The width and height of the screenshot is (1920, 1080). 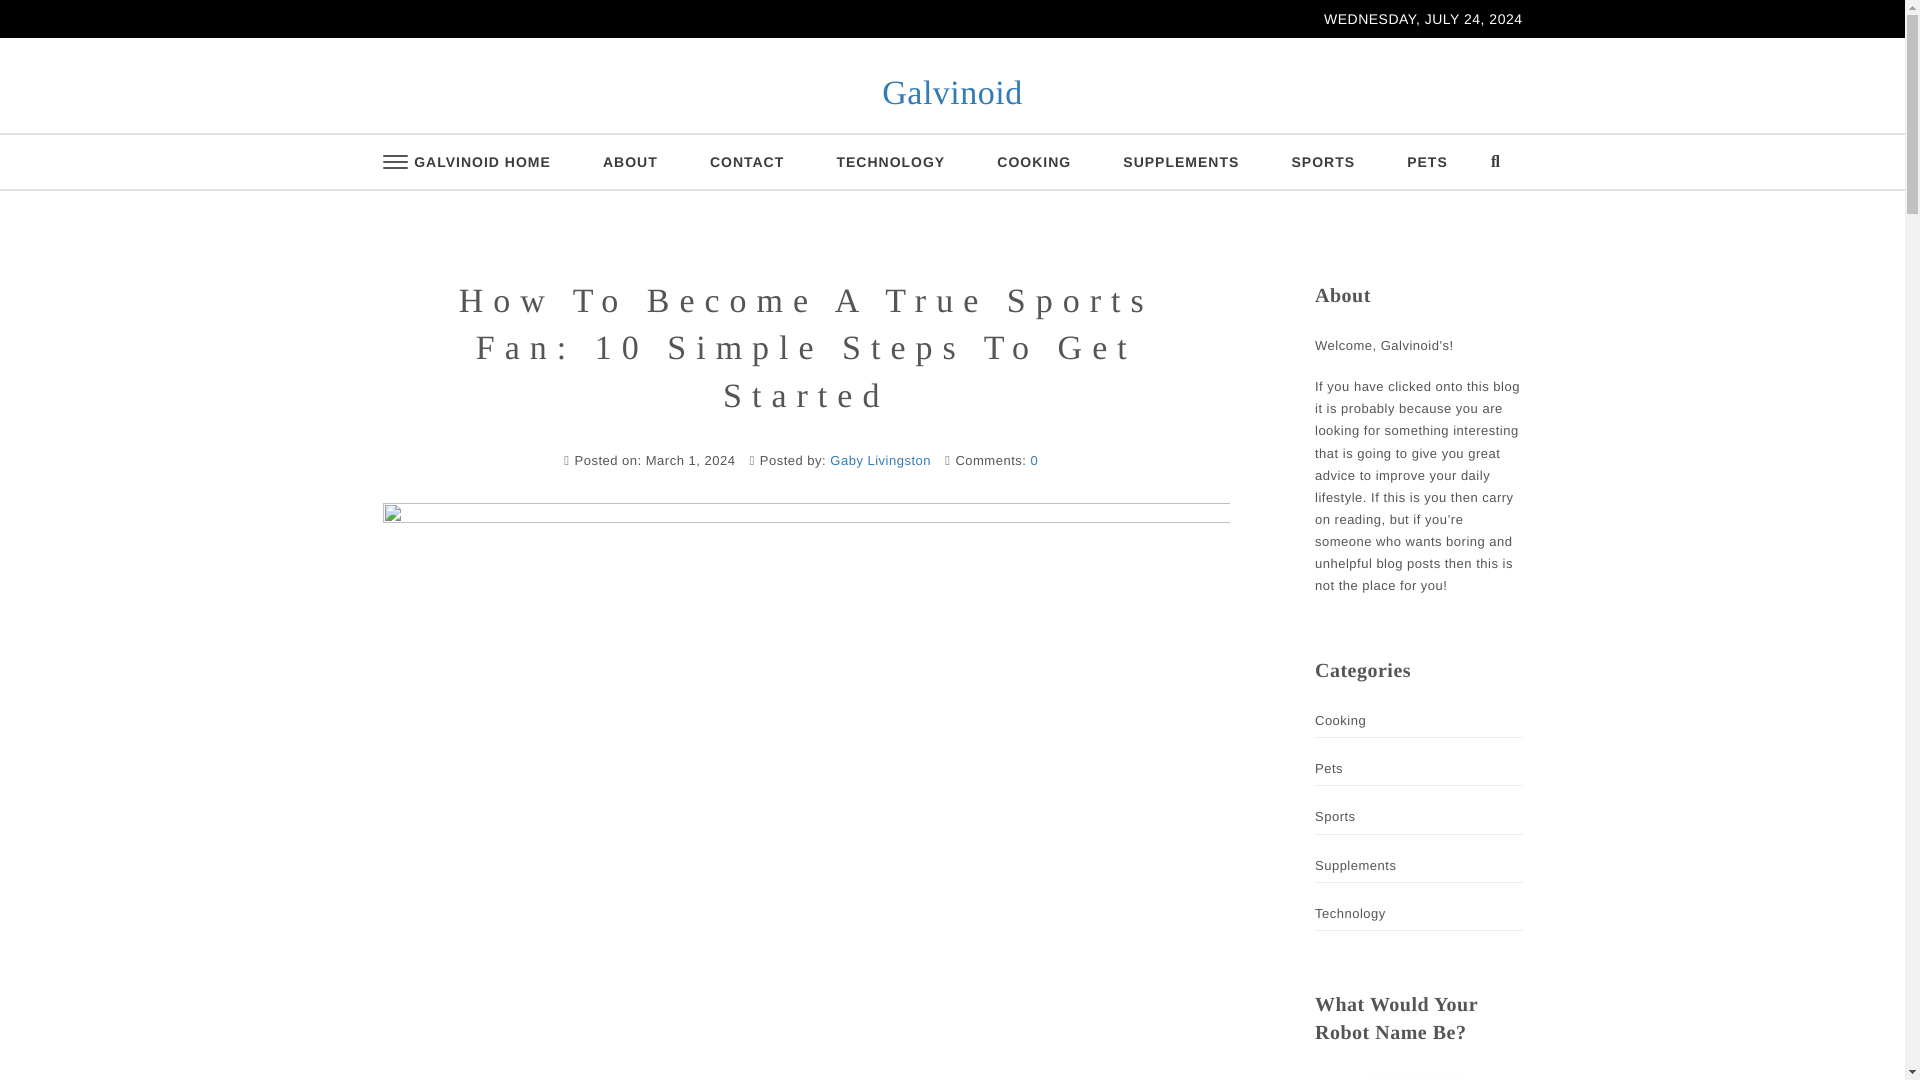 What do you see at coordinates (630, 162) in the screenshot?
I see `ABOUT` at bounding box center [630, 162].